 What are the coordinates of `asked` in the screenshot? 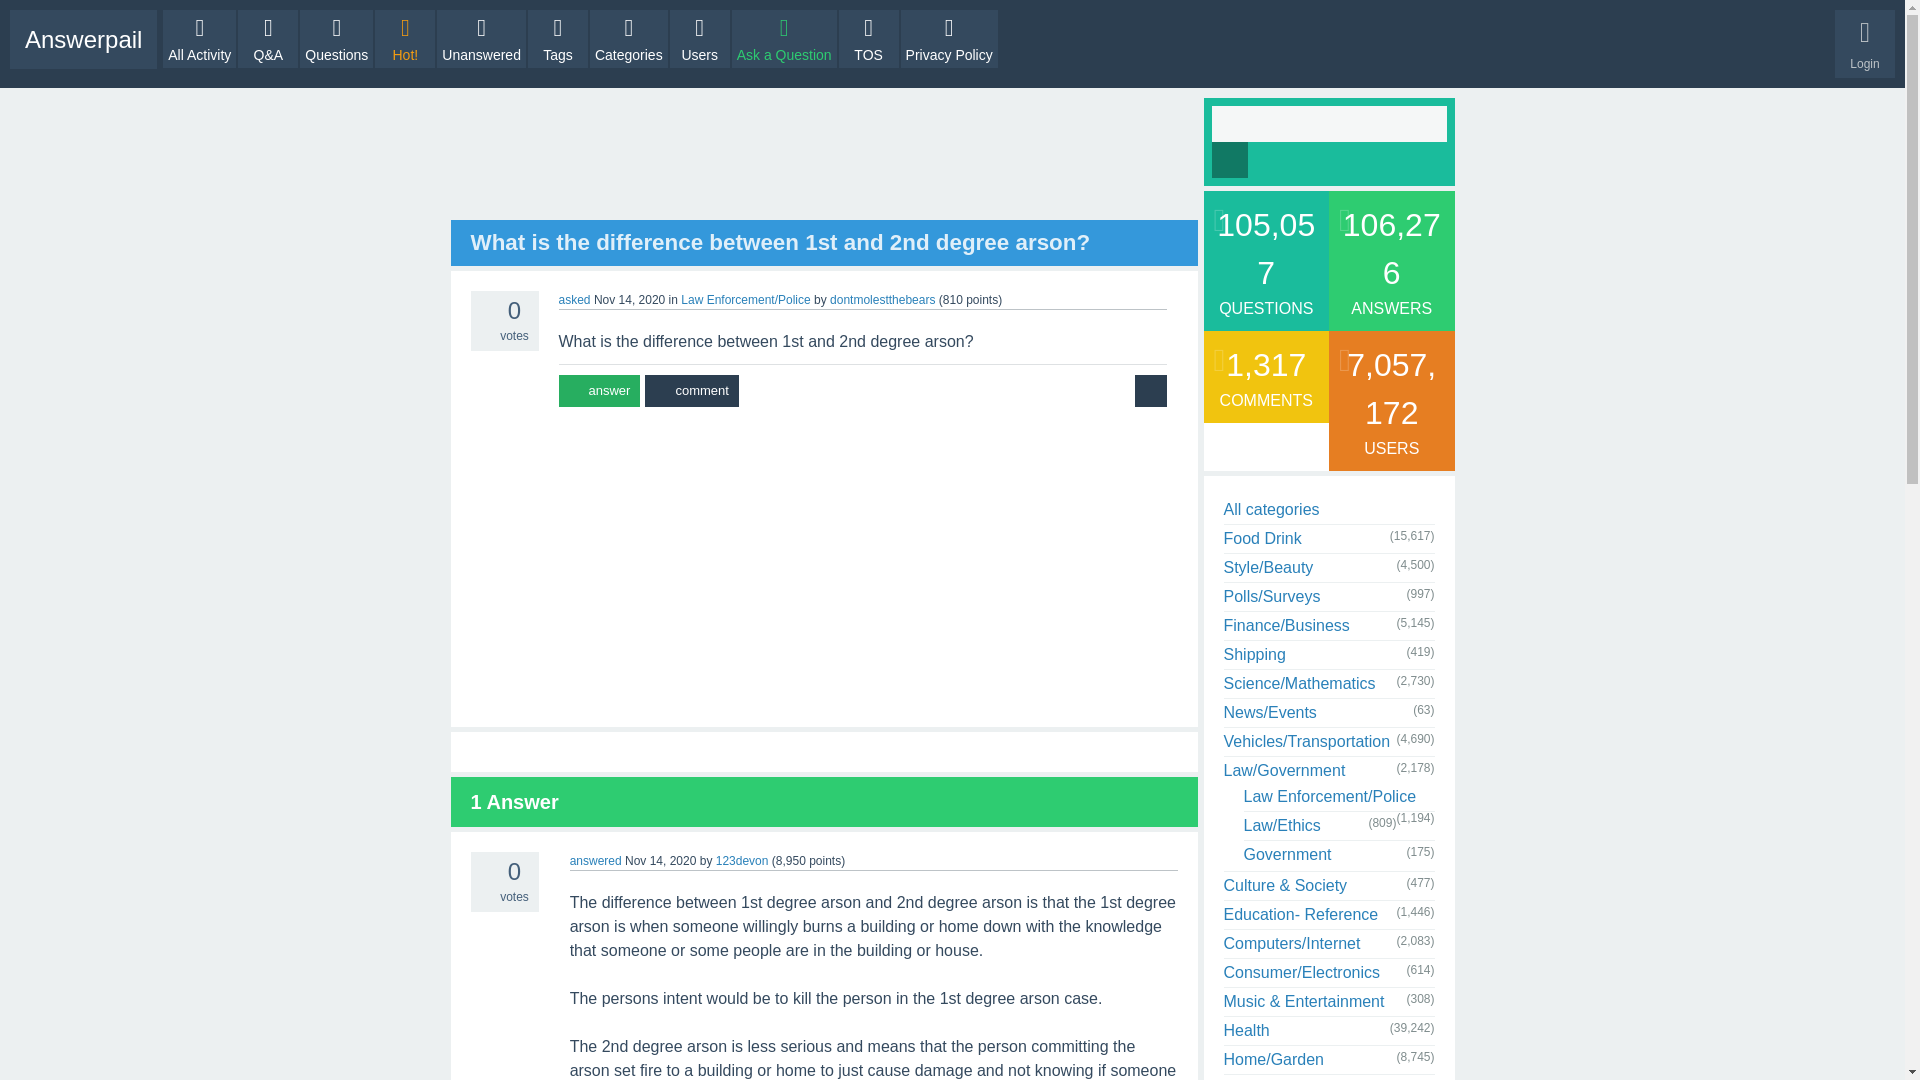 It's located at (574, 299).